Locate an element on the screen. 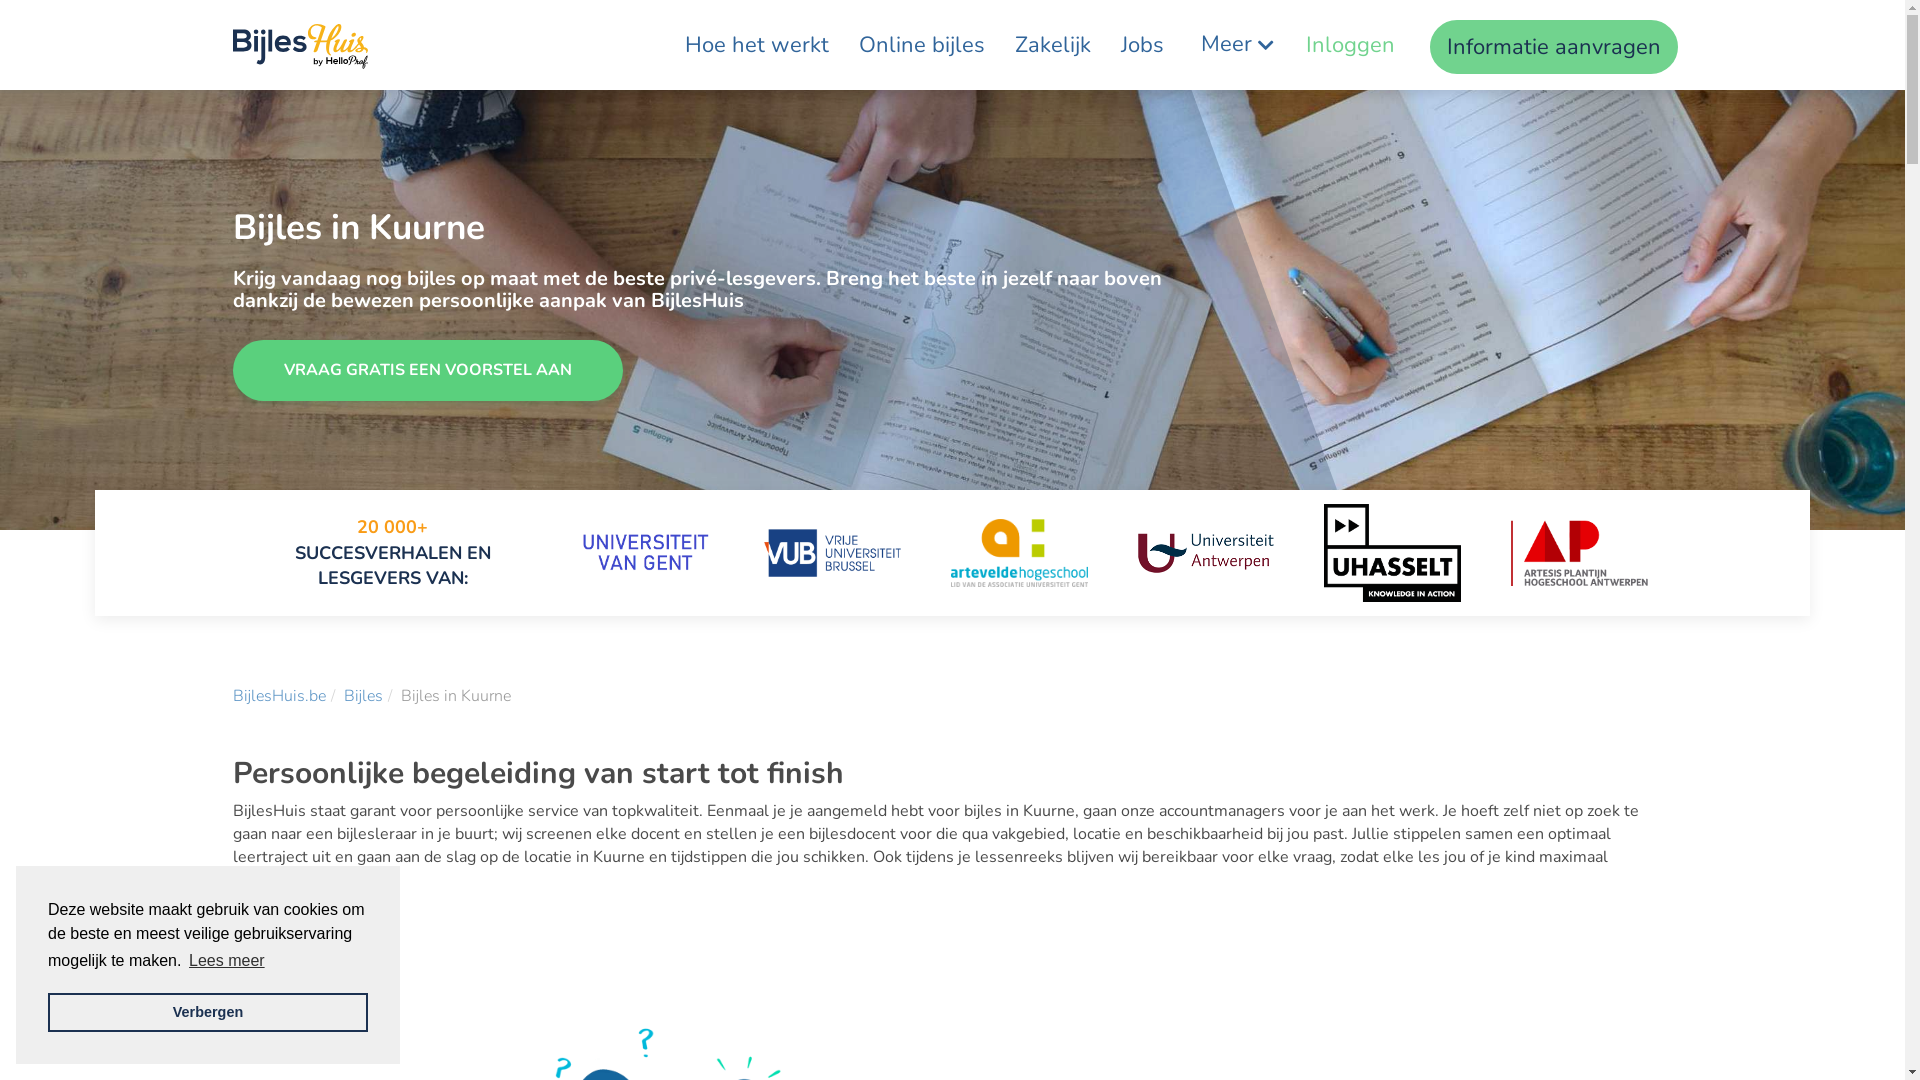  Jobs is located at coordinates (1142, 45).